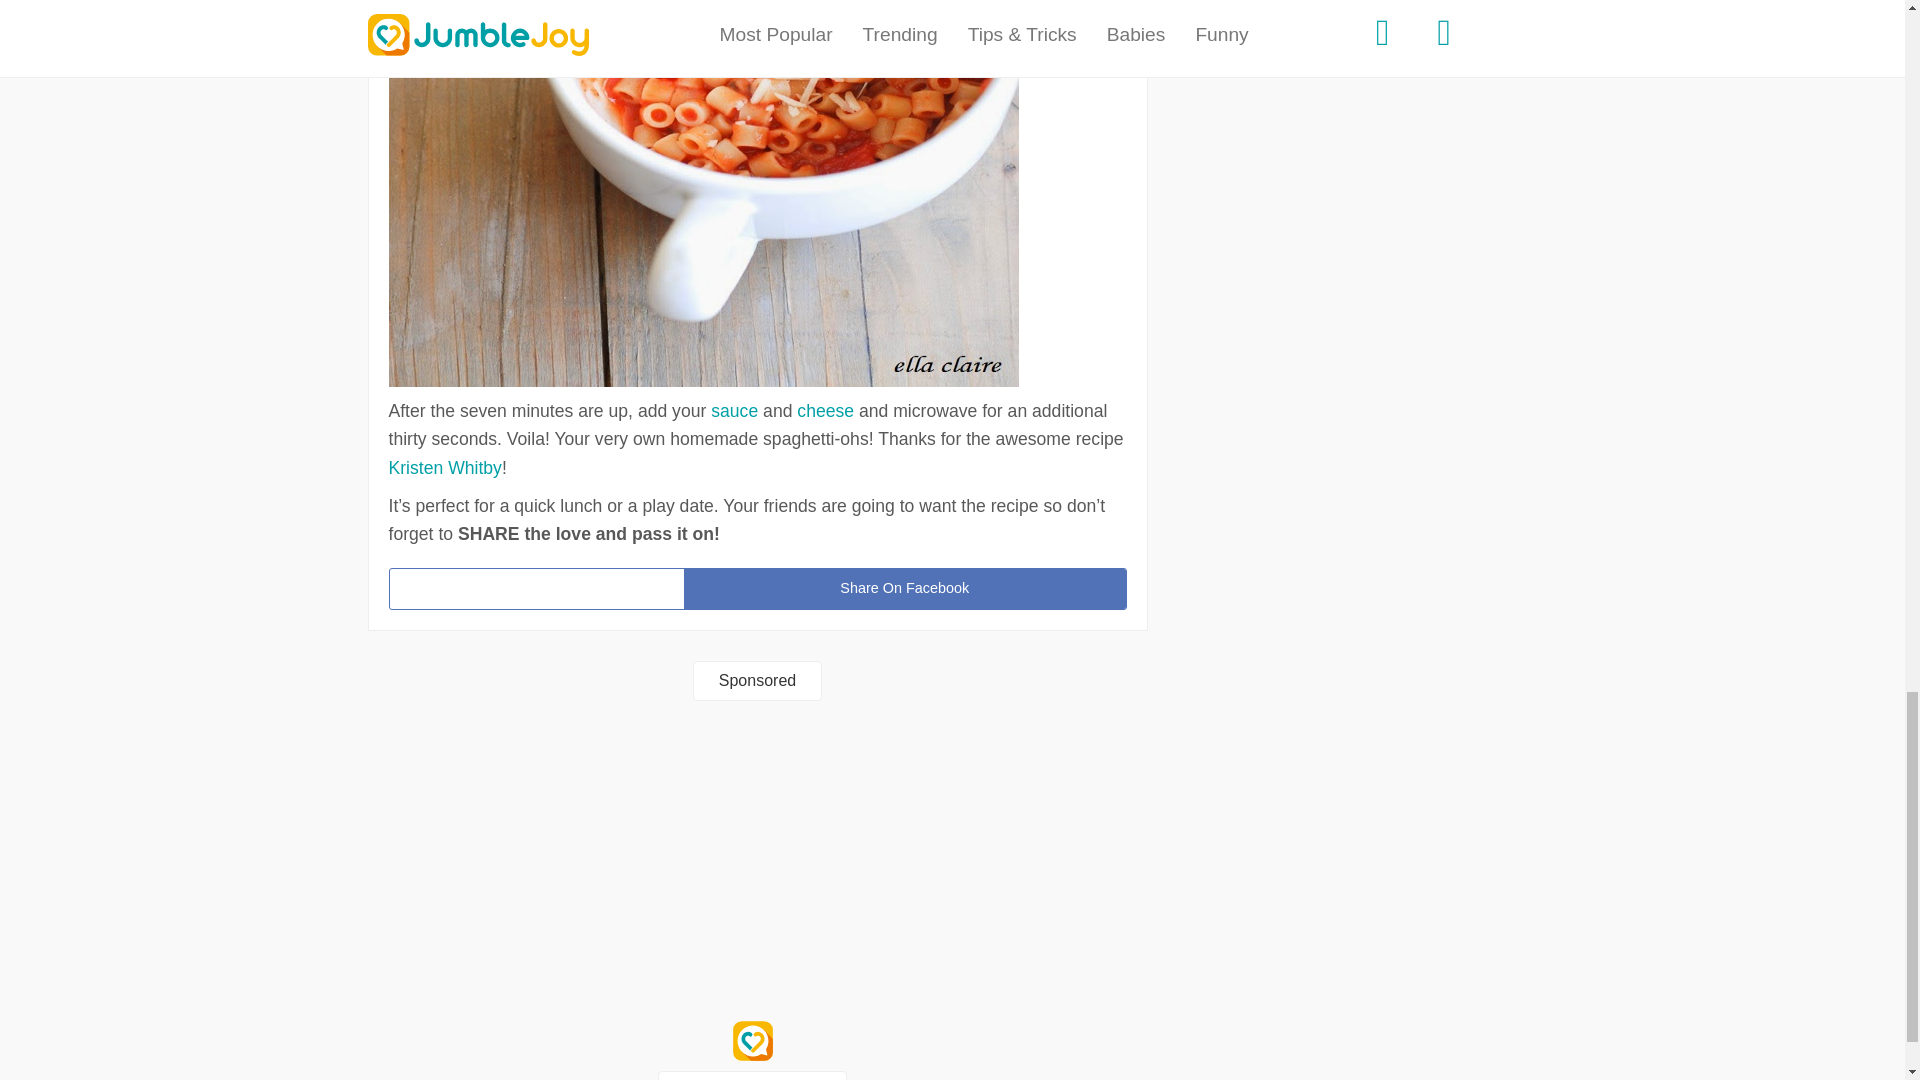 Image resolution: width=1920 pixels, height=1080 pixels. What do you see at coordinates (825, 410) in the screenshot?
I see `cheese` at bounding box center [825, 410].